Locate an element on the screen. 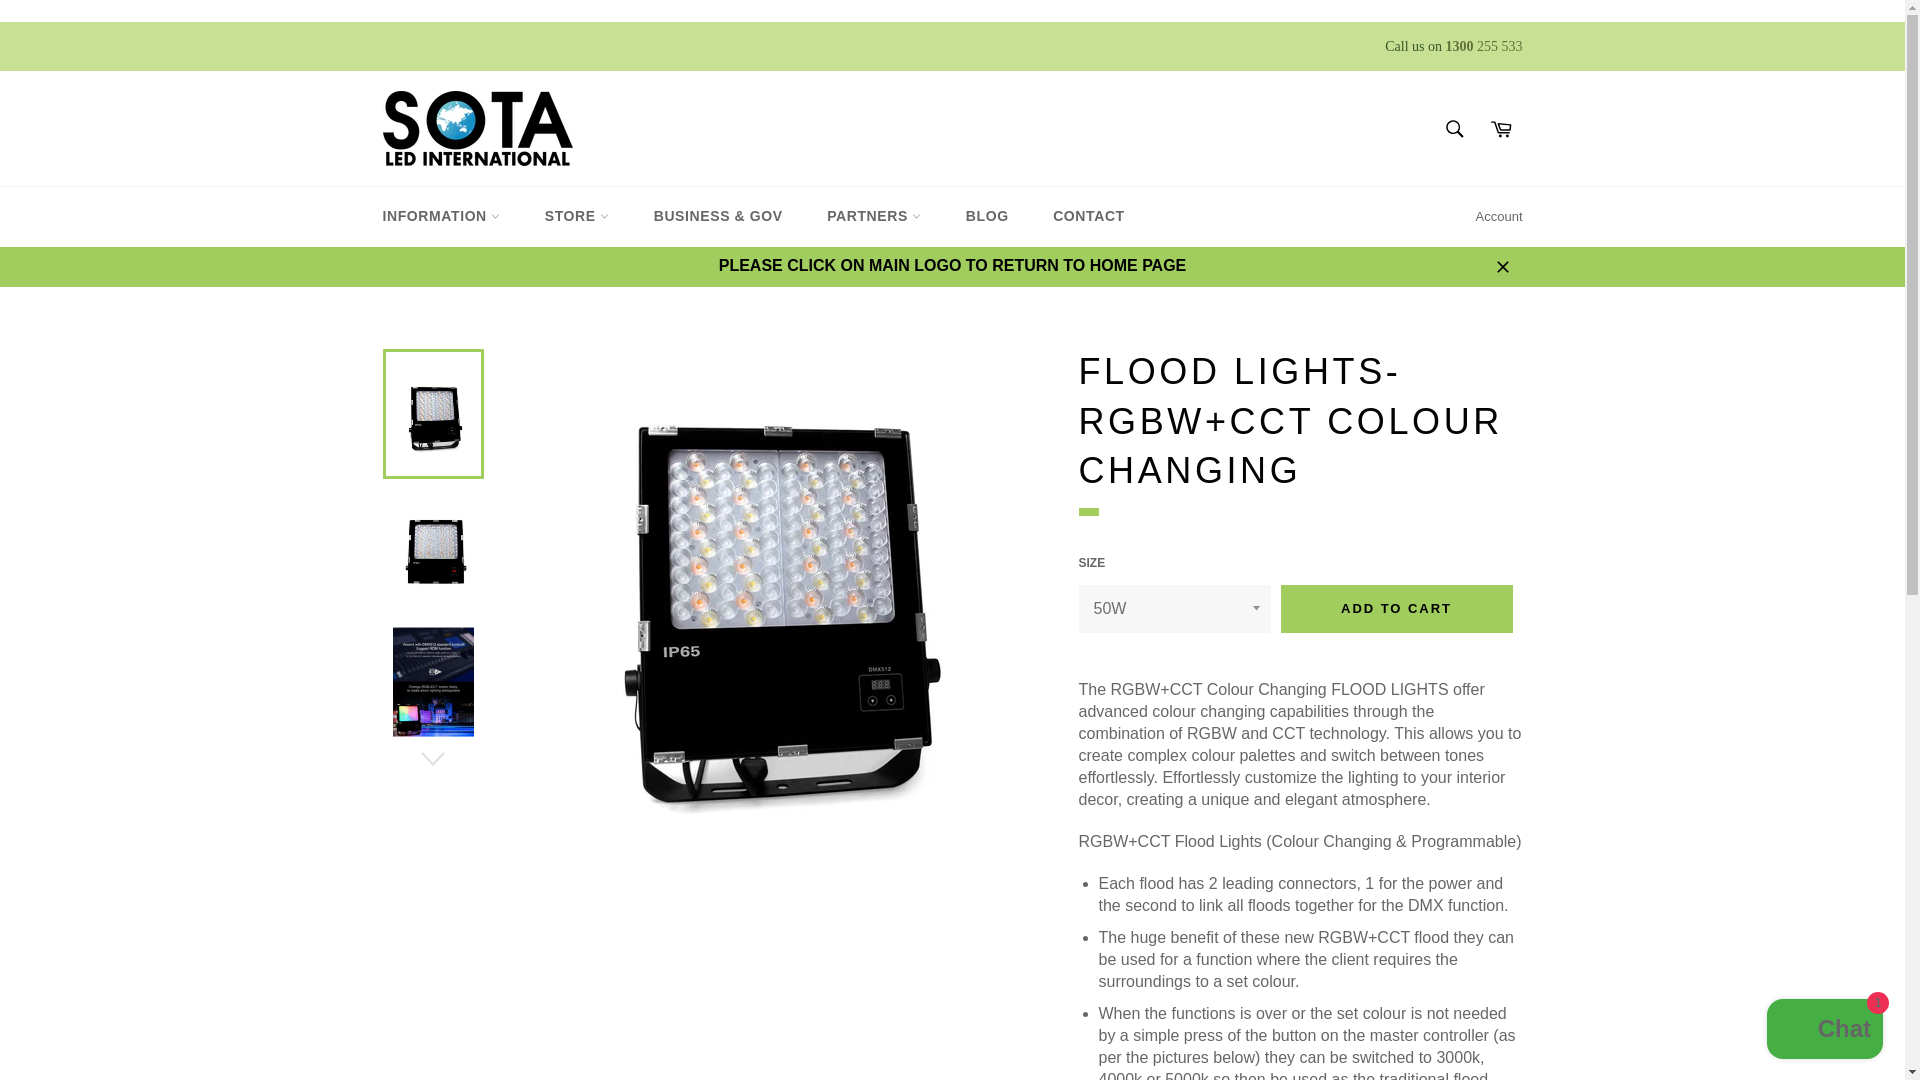 The width and height of the screenshot is (1920, 1080). Shopify online store chat is located at coordinates (1824, 1031).